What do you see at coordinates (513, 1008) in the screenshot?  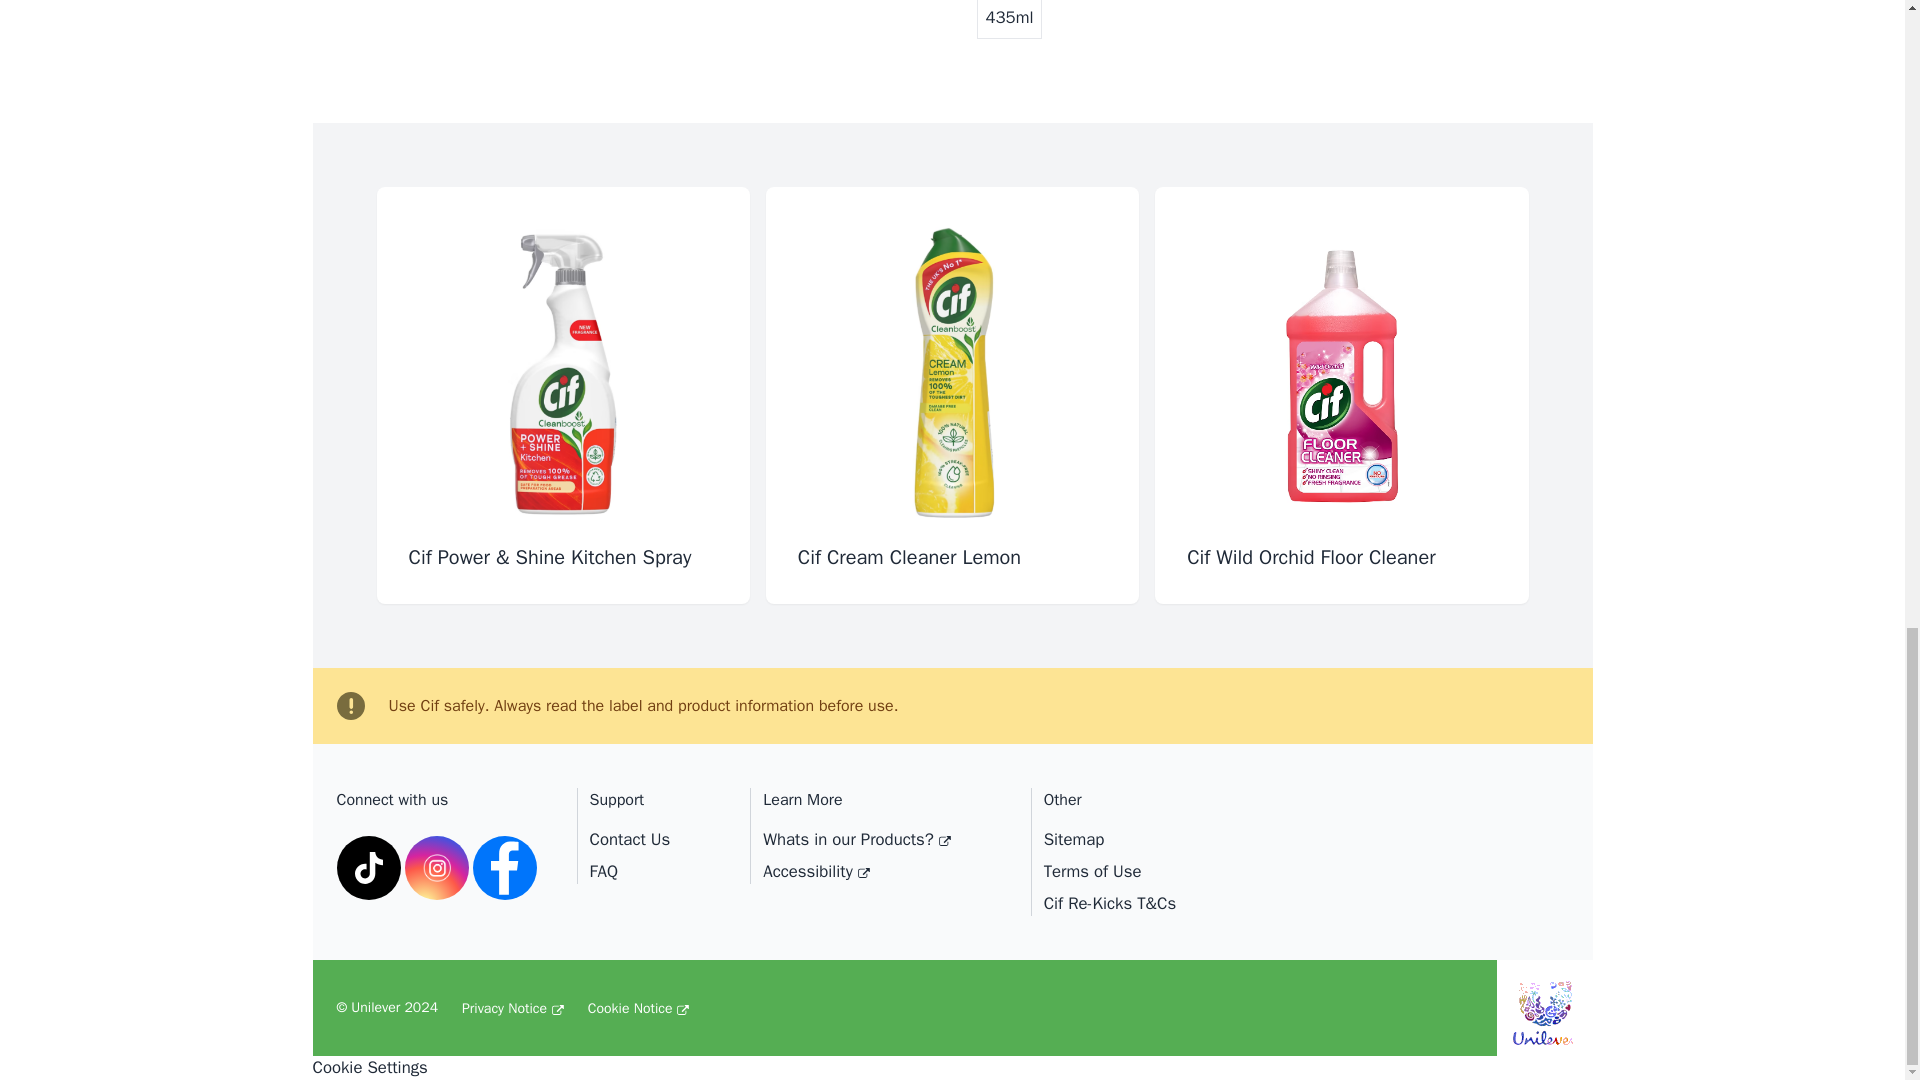 I see `Opens in New Tab` at bounding box center [513, 1008].